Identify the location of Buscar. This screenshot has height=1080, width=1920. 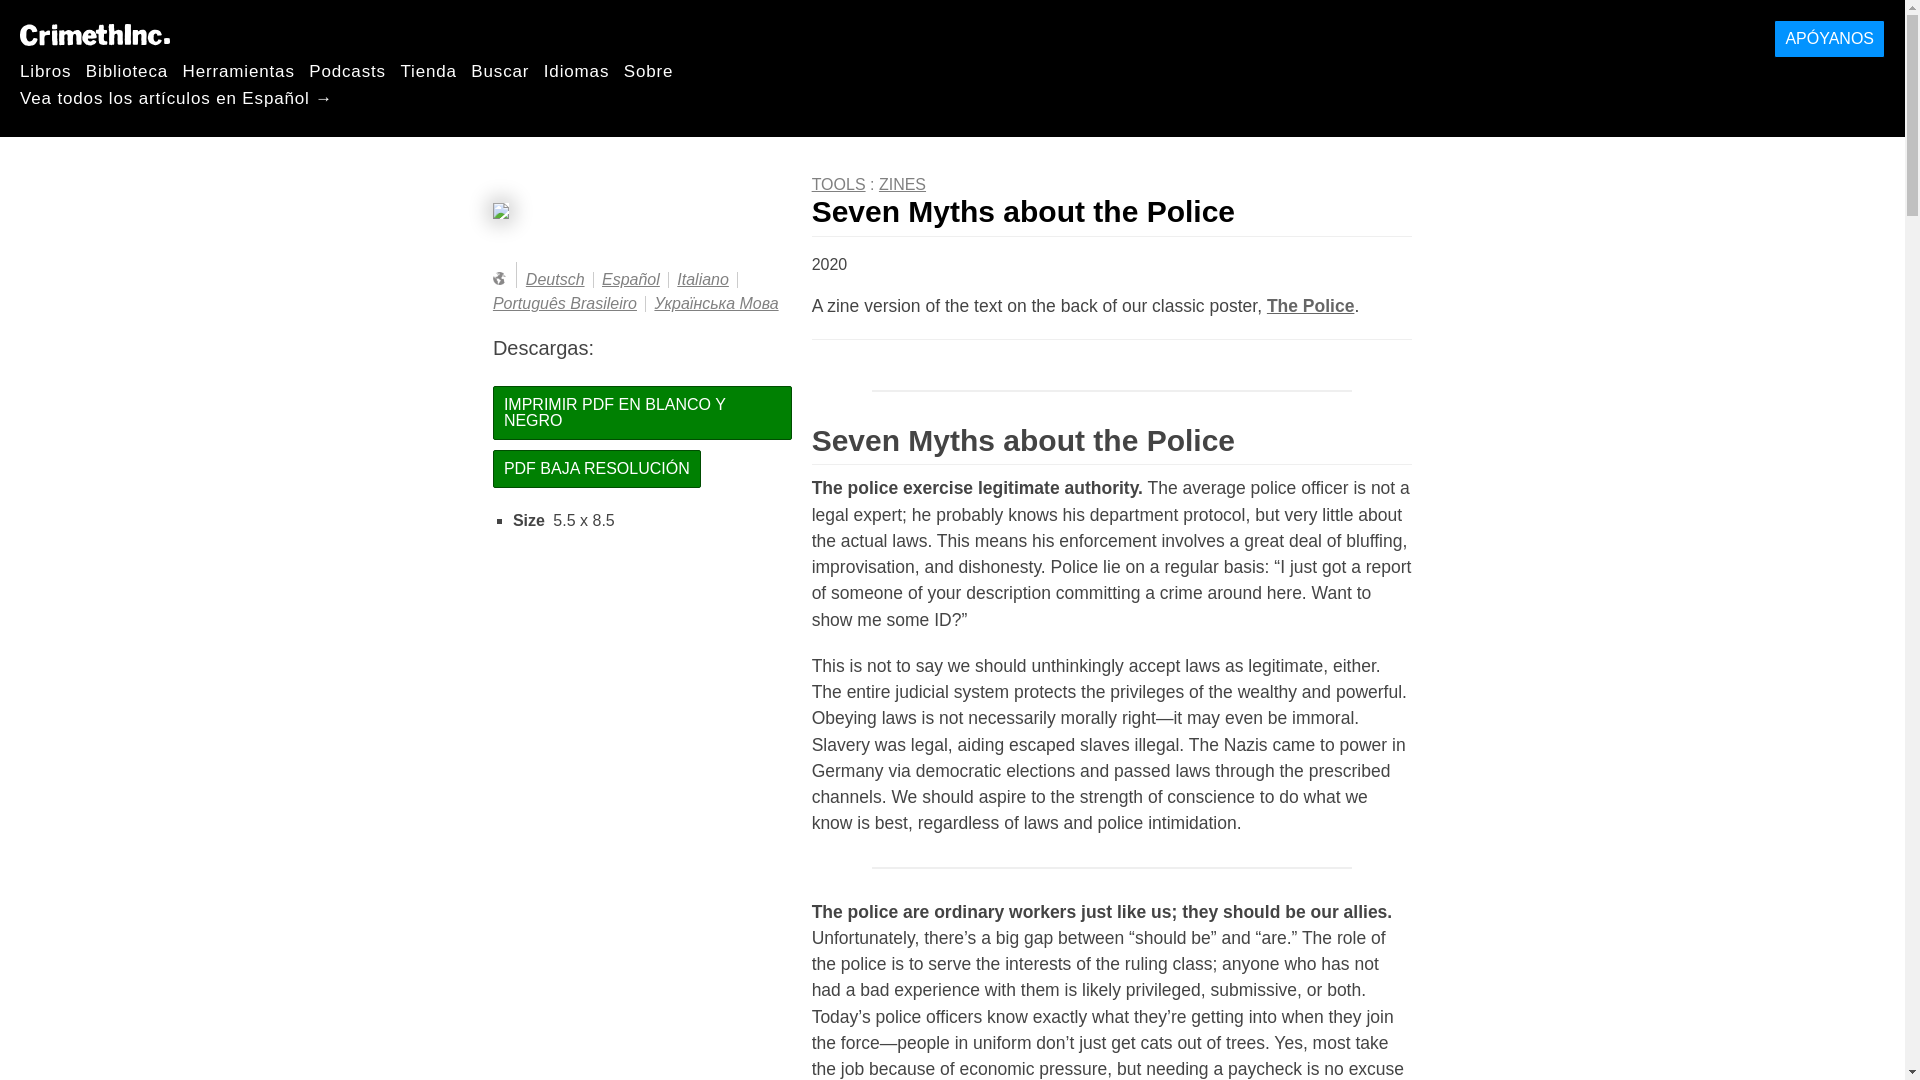
(500, 70).